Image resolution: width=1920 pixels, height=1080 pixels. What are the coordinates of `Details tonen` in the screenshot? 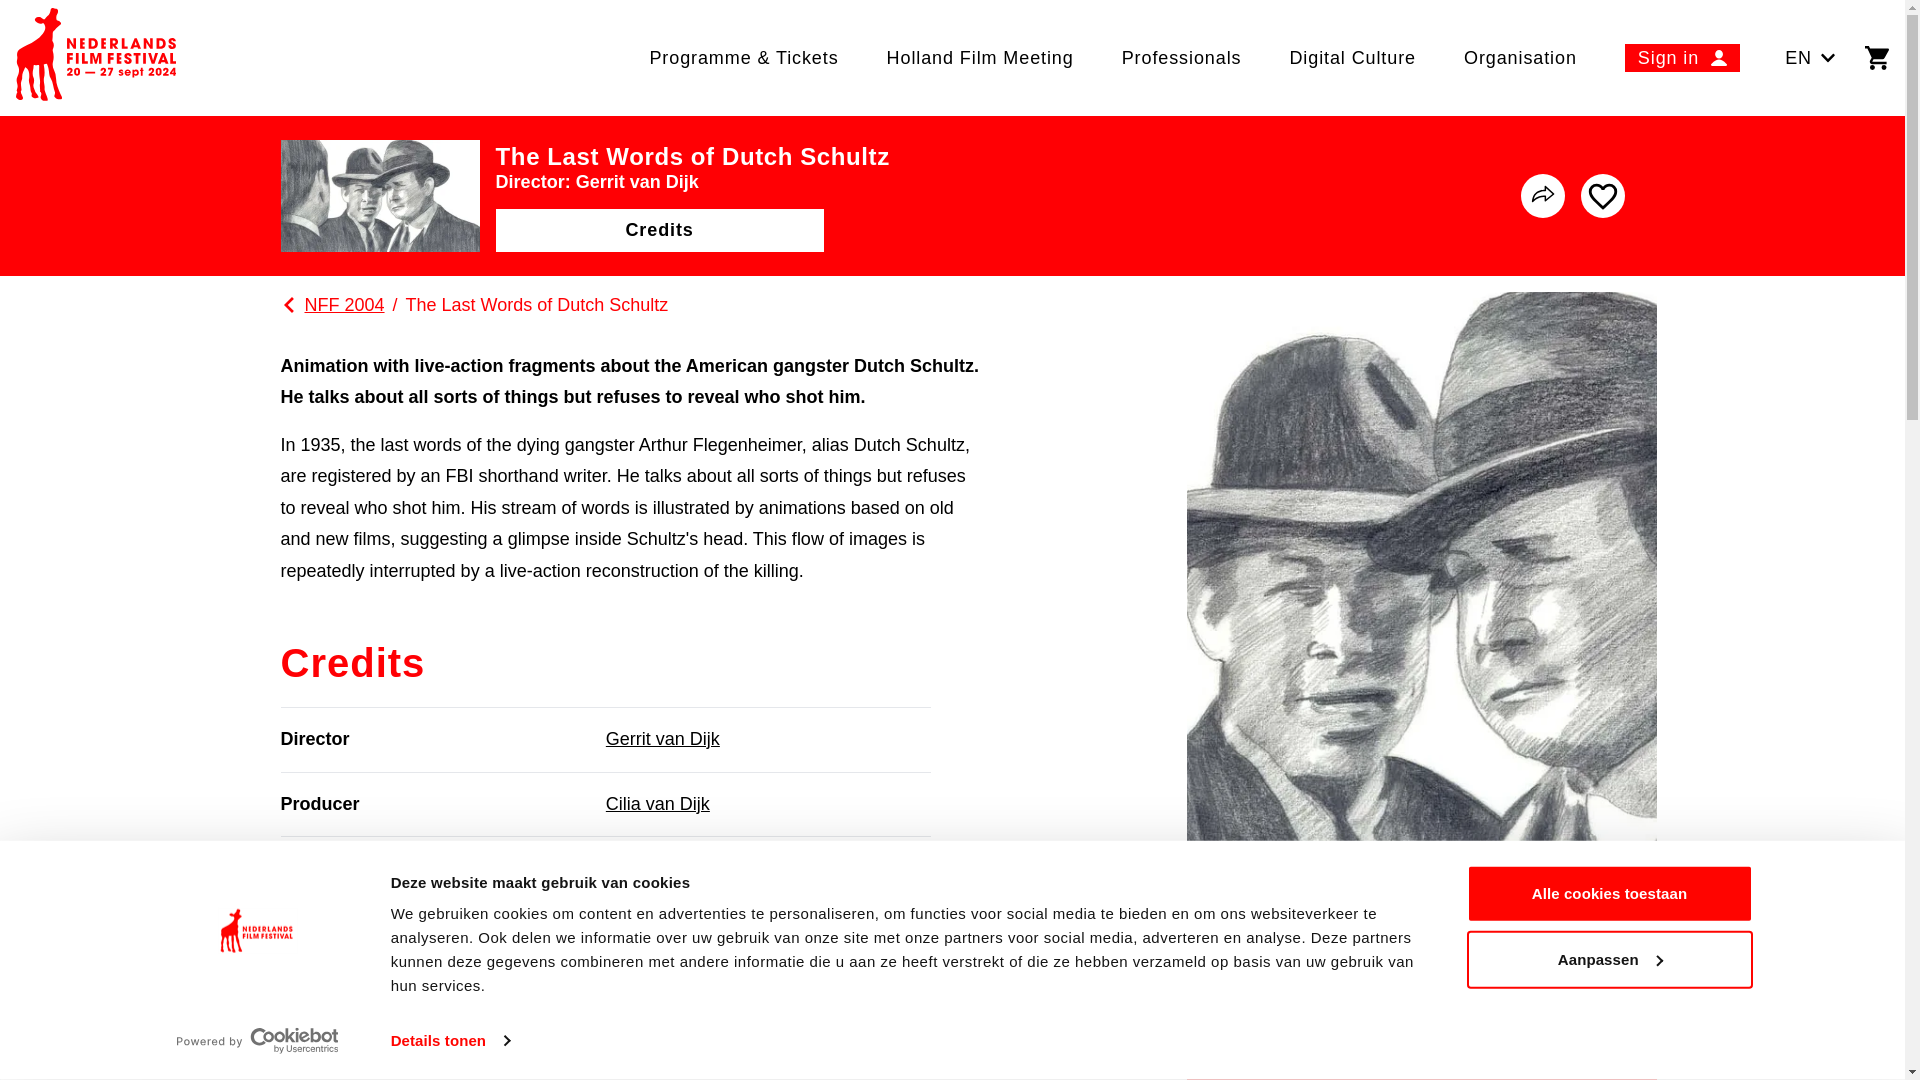 It's located at (450, 1041).